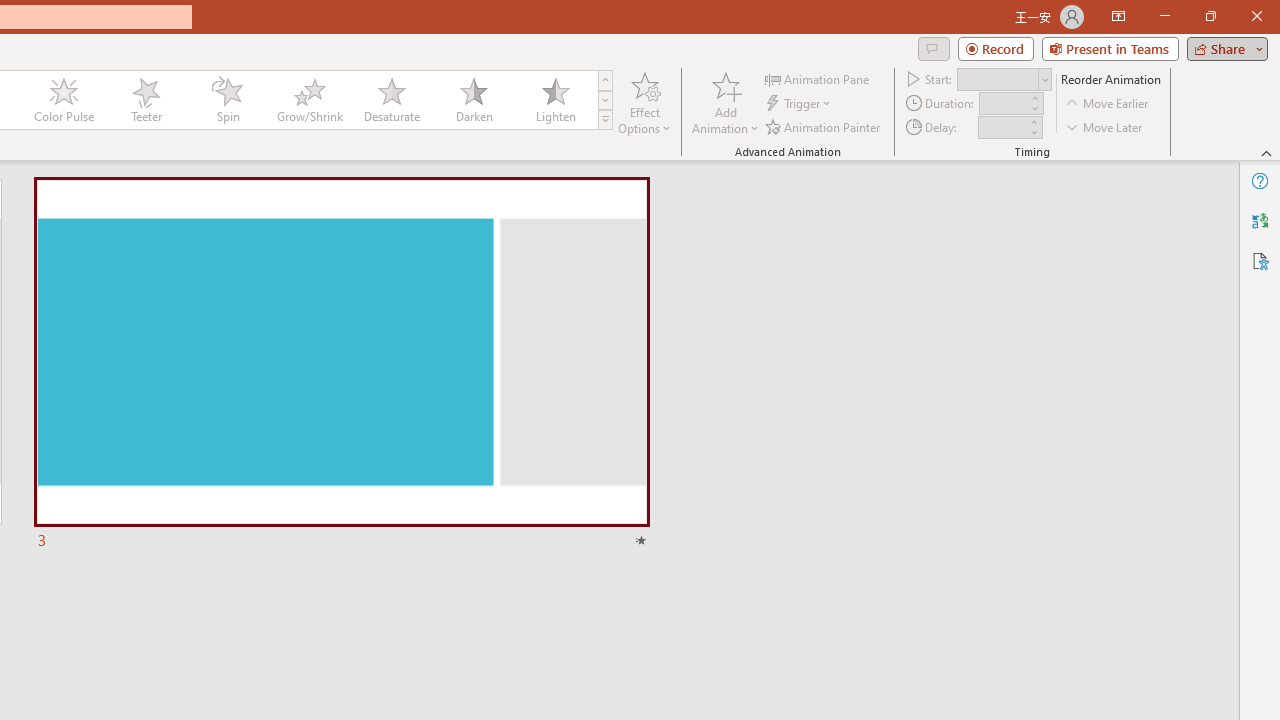 This screenshot has width=1280, height=720. Describe the element at coordinates (64, 100) in the screenshot. I see `Color Pulse` at that location.